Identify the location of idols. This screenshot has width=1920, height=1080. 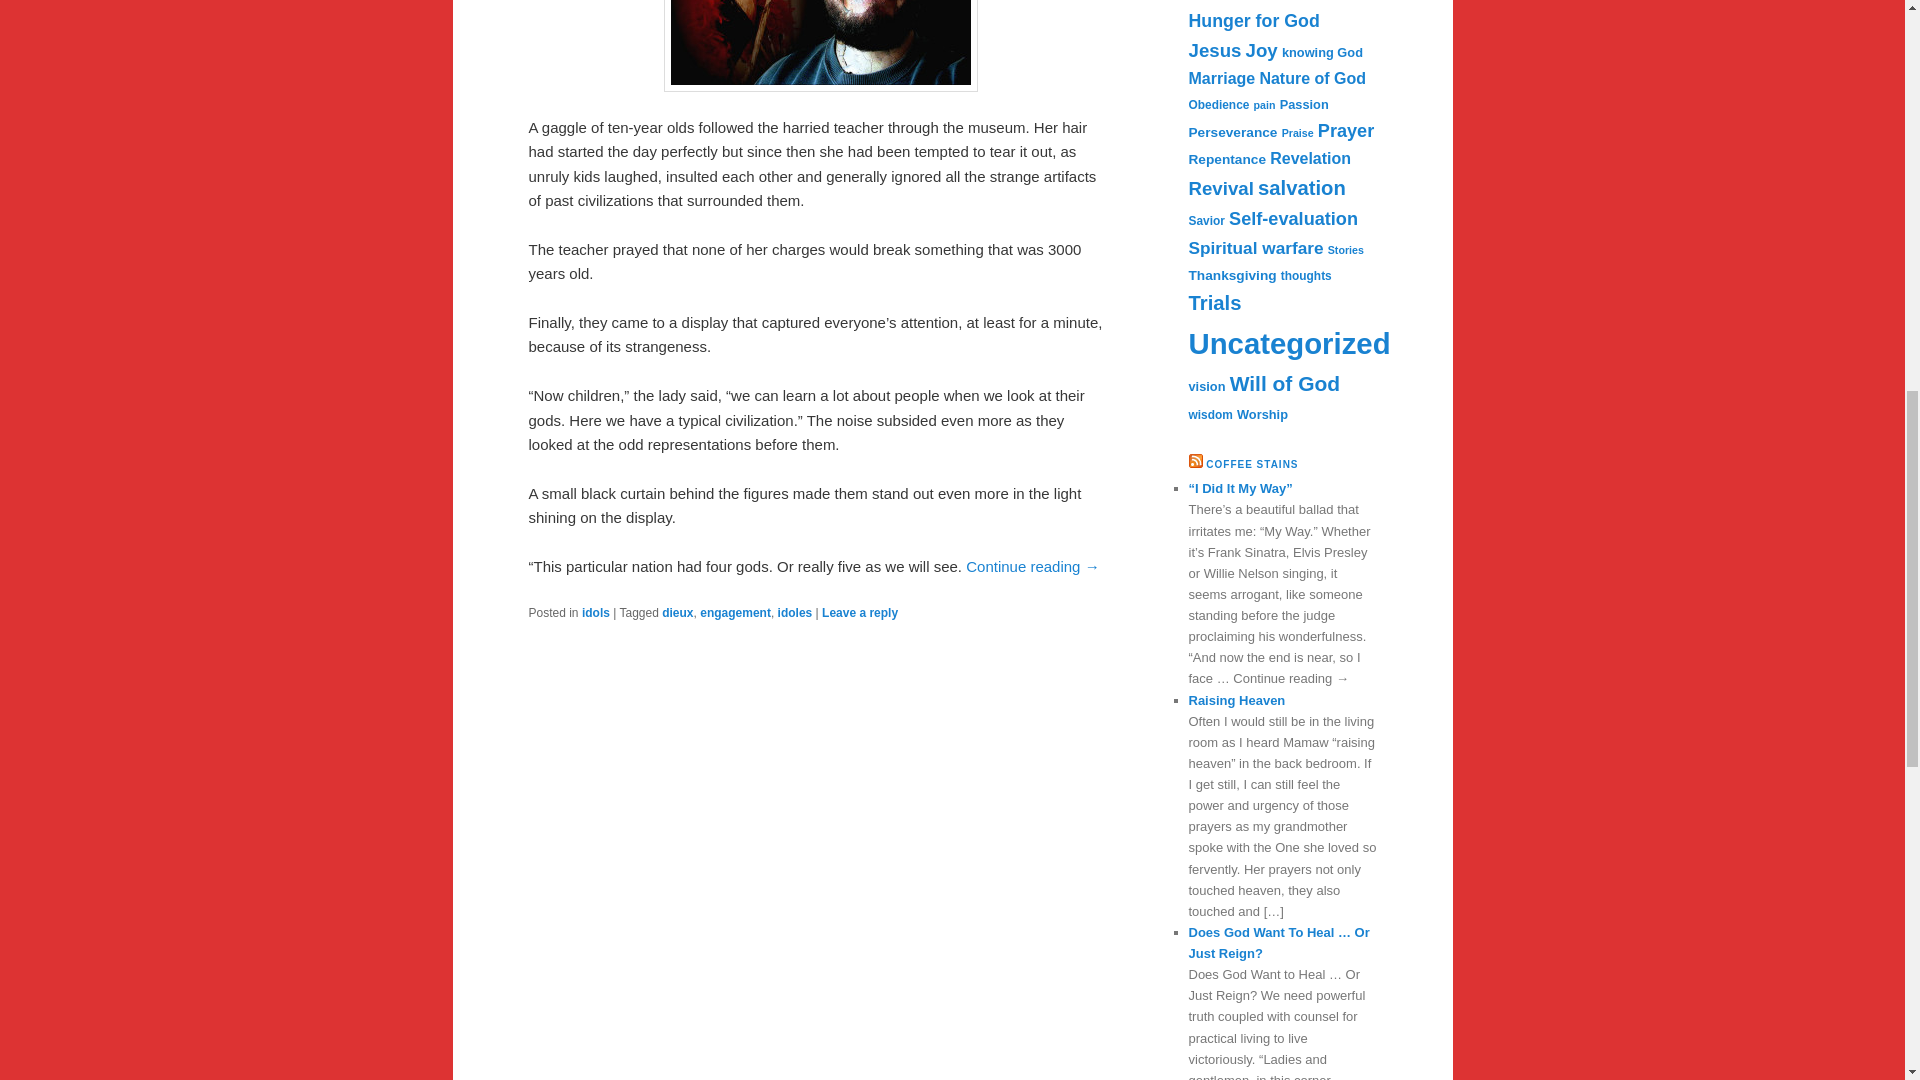
(596, 612).